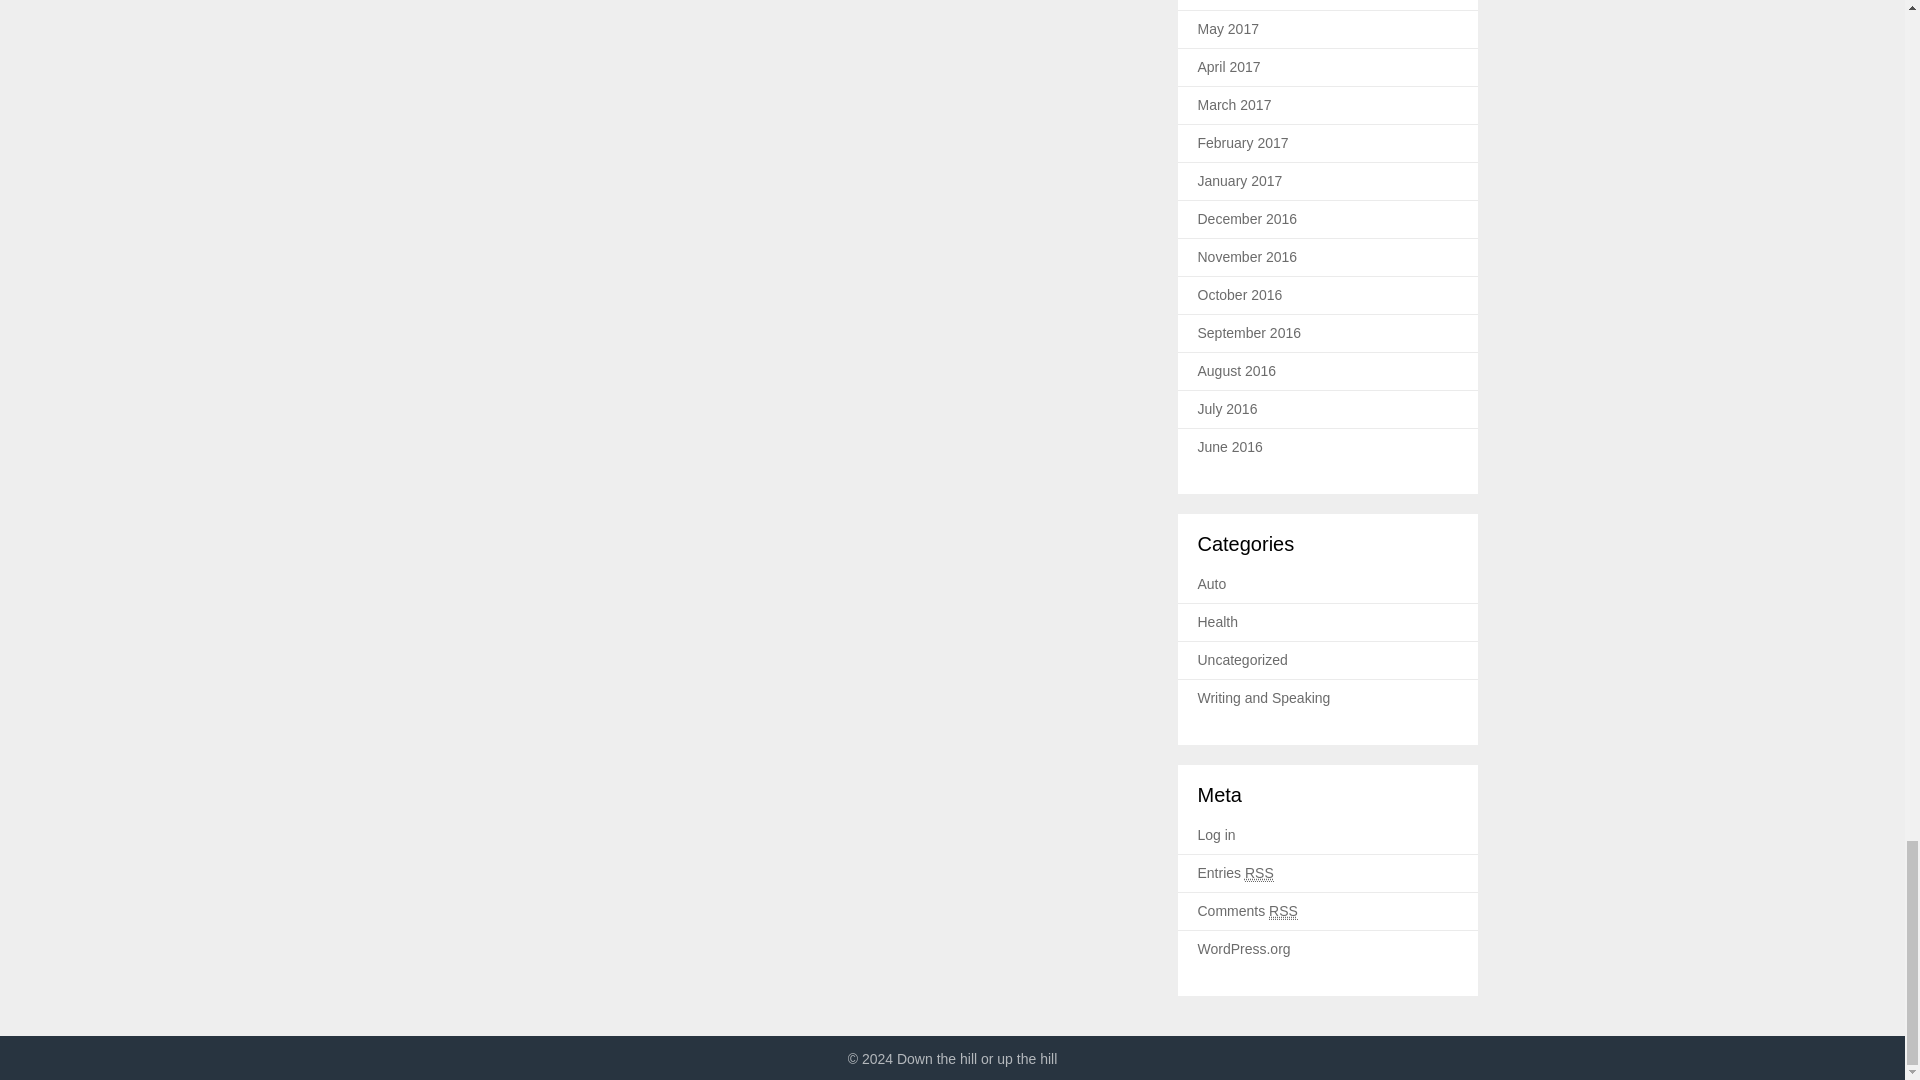 The width and height of the screenshot is (1920, 1080). I want to click on Health Category, so click(1218, 622).